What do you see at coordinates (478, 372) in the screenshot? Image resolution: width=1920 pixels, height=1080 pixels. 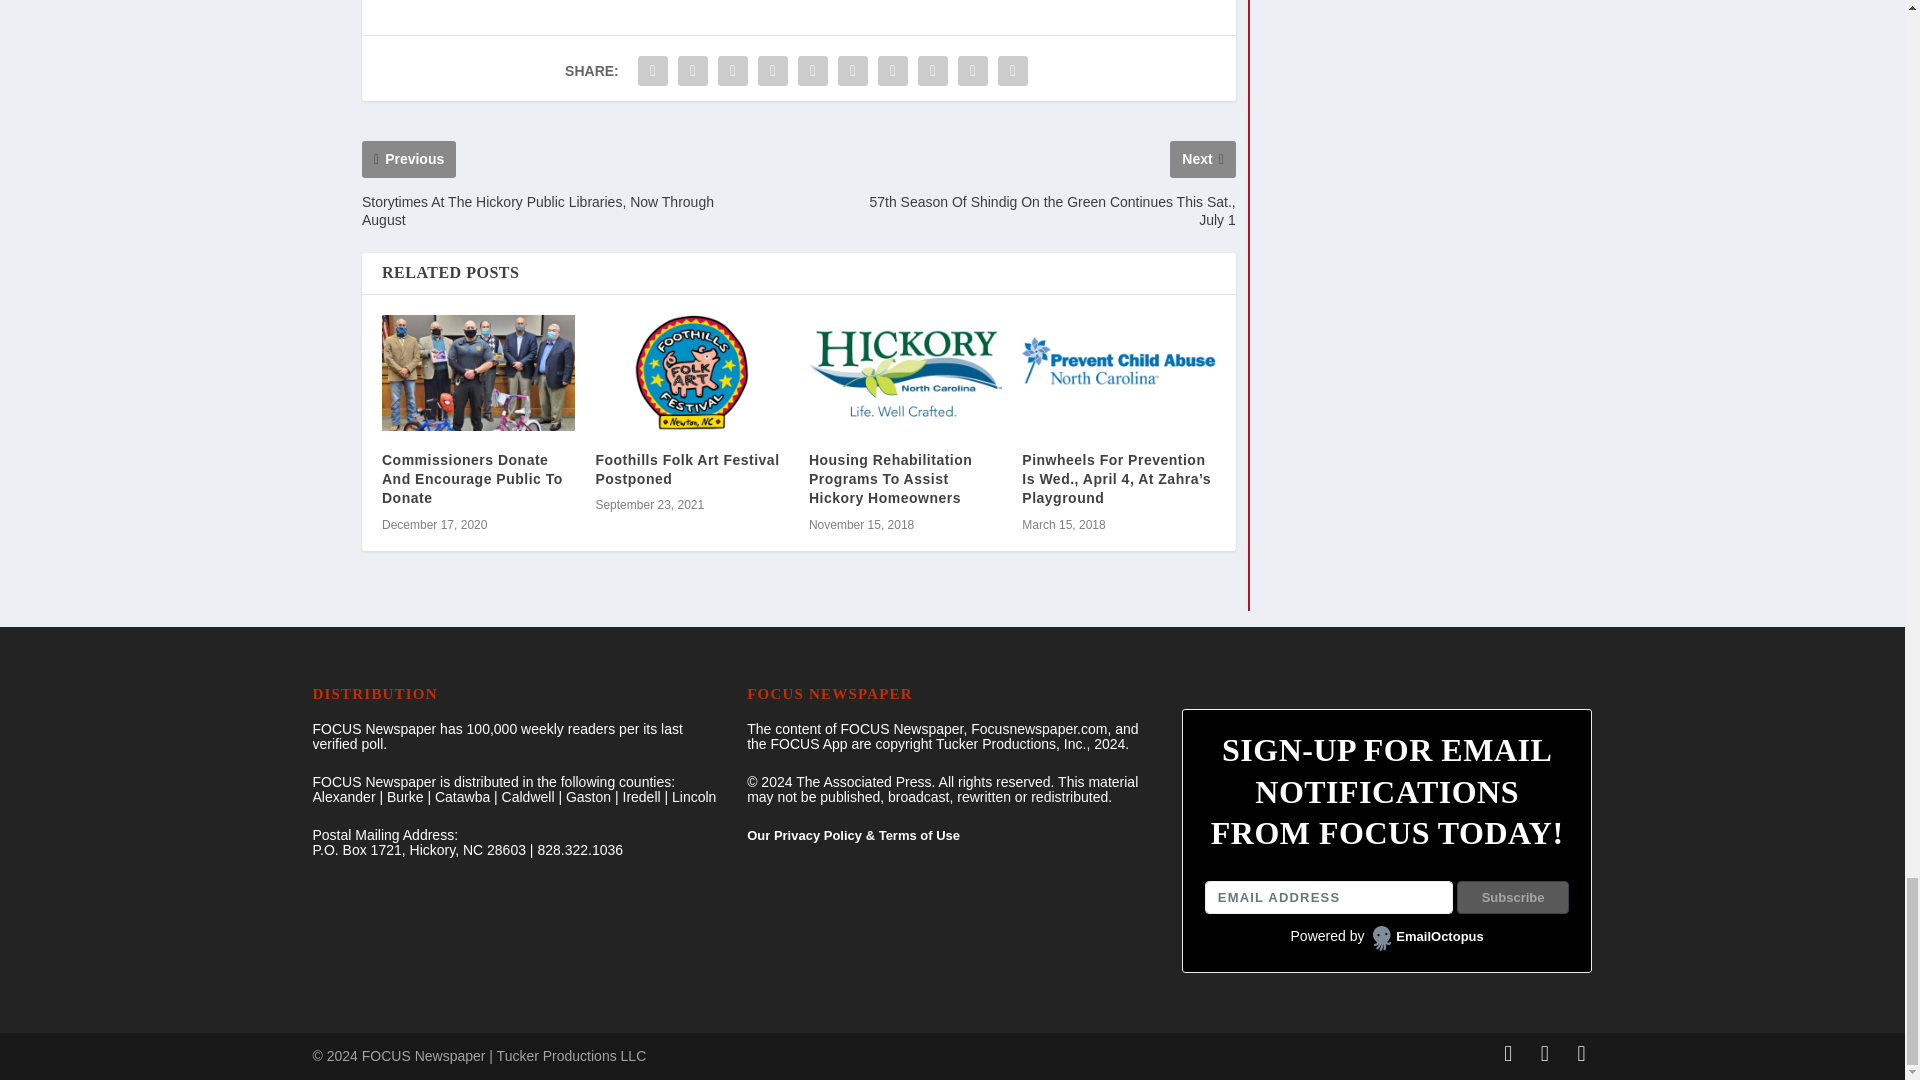 I see `Commissioners Donate And Encourage Public To Donate` at bounding box center [478, 372].